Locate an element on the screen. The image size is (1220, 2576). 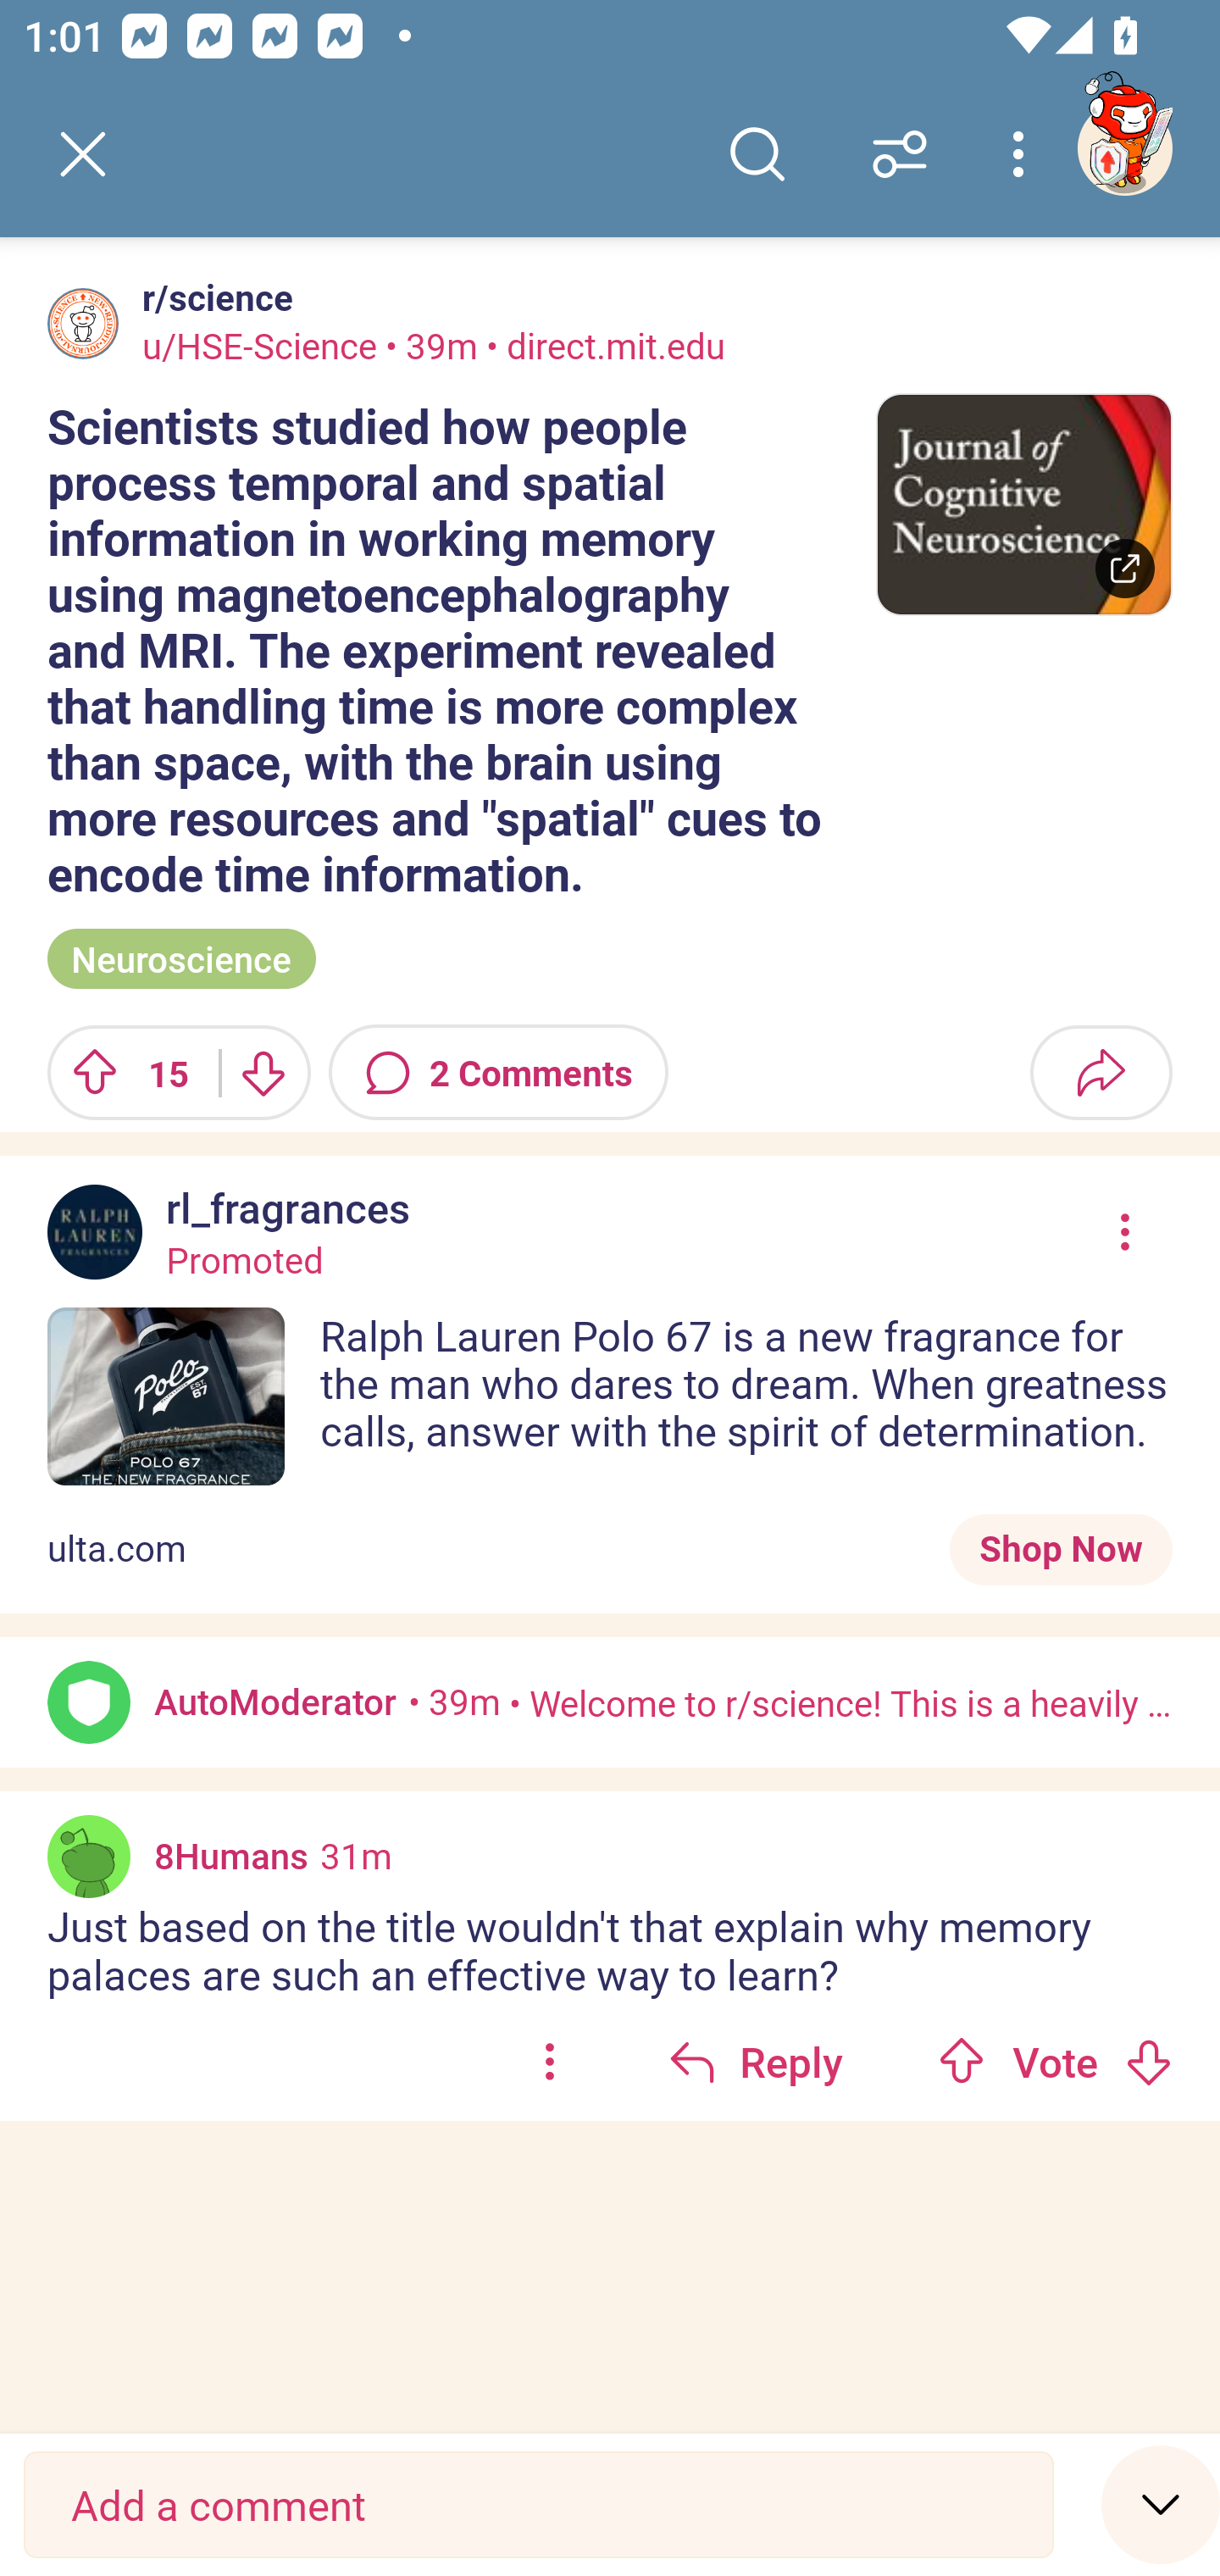
31m is located at coordinates (356, 1856).